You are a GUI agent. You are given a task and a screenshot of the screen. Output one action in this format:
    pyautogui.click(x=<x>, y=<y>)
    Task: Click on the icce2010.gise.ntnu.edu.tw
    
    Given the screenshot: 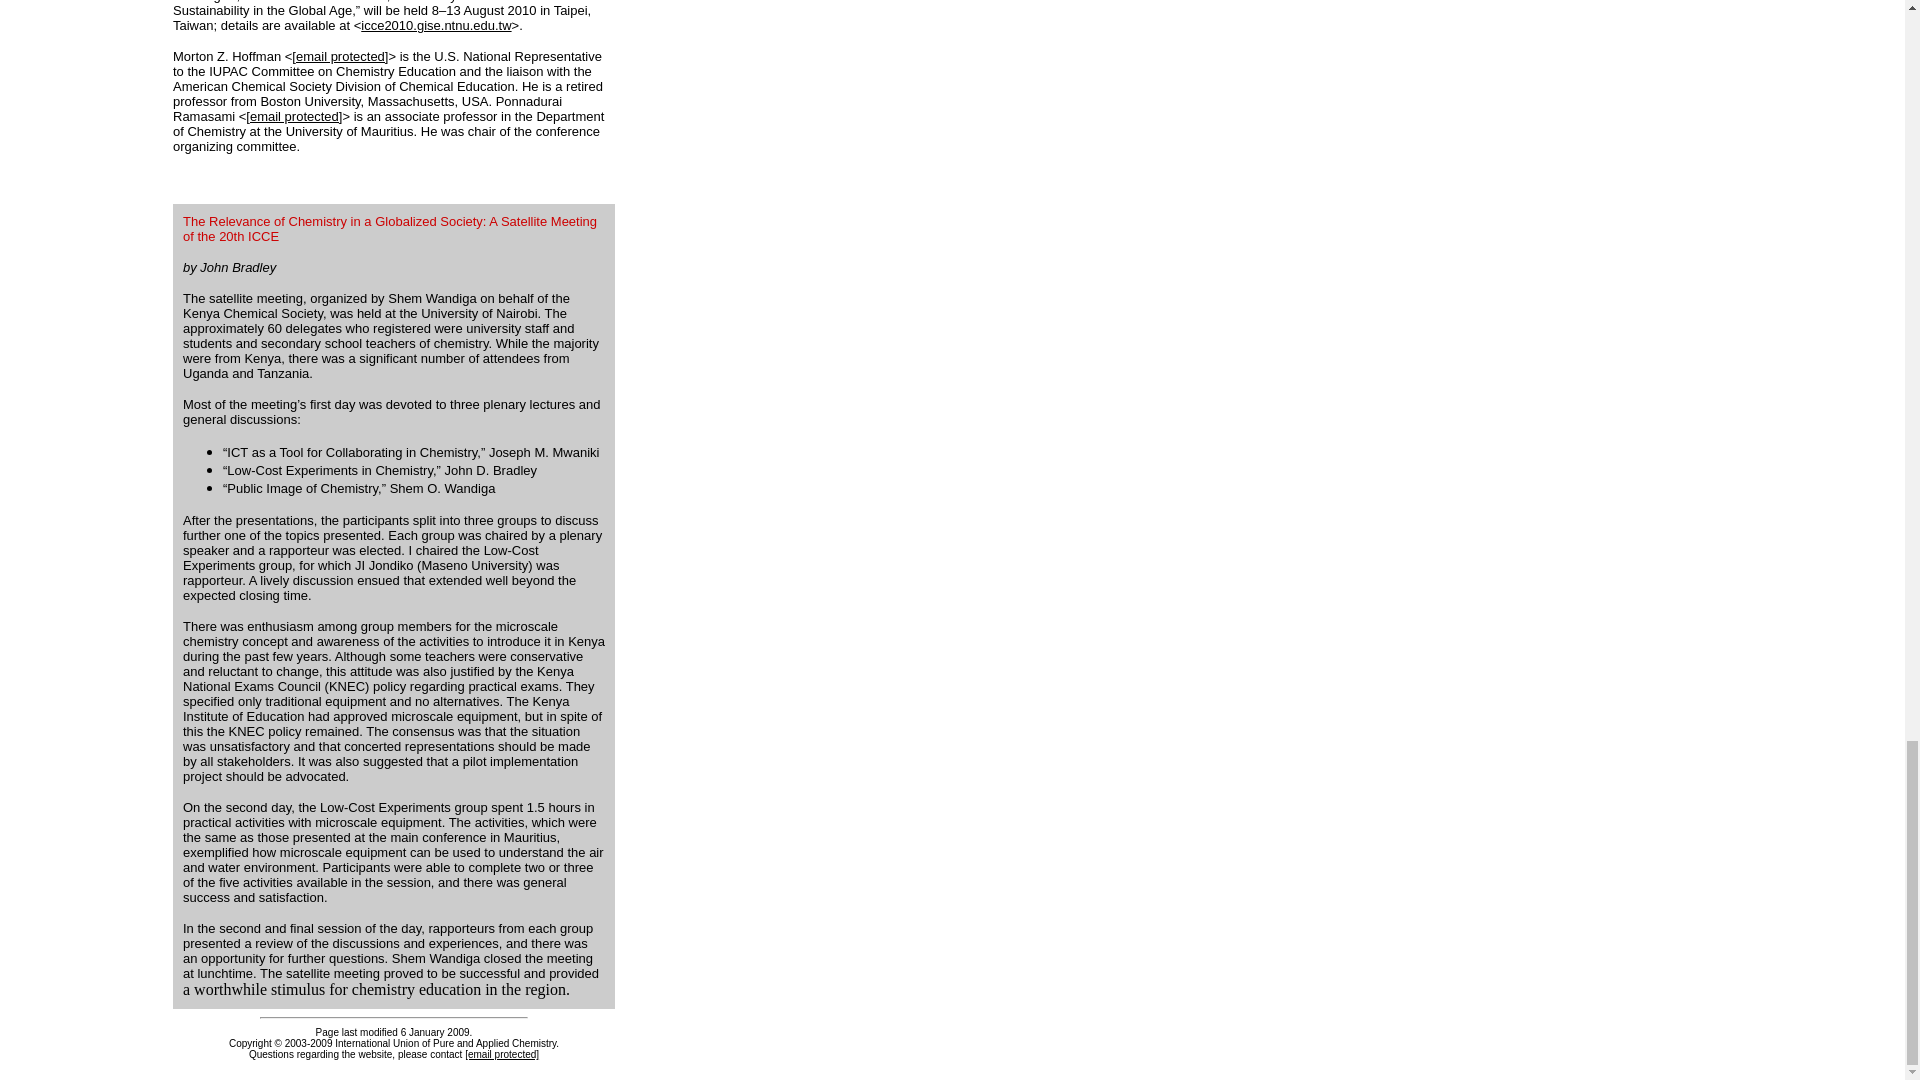 What is the action you would take?
    pyautogui.click(x=435, y=26)
    